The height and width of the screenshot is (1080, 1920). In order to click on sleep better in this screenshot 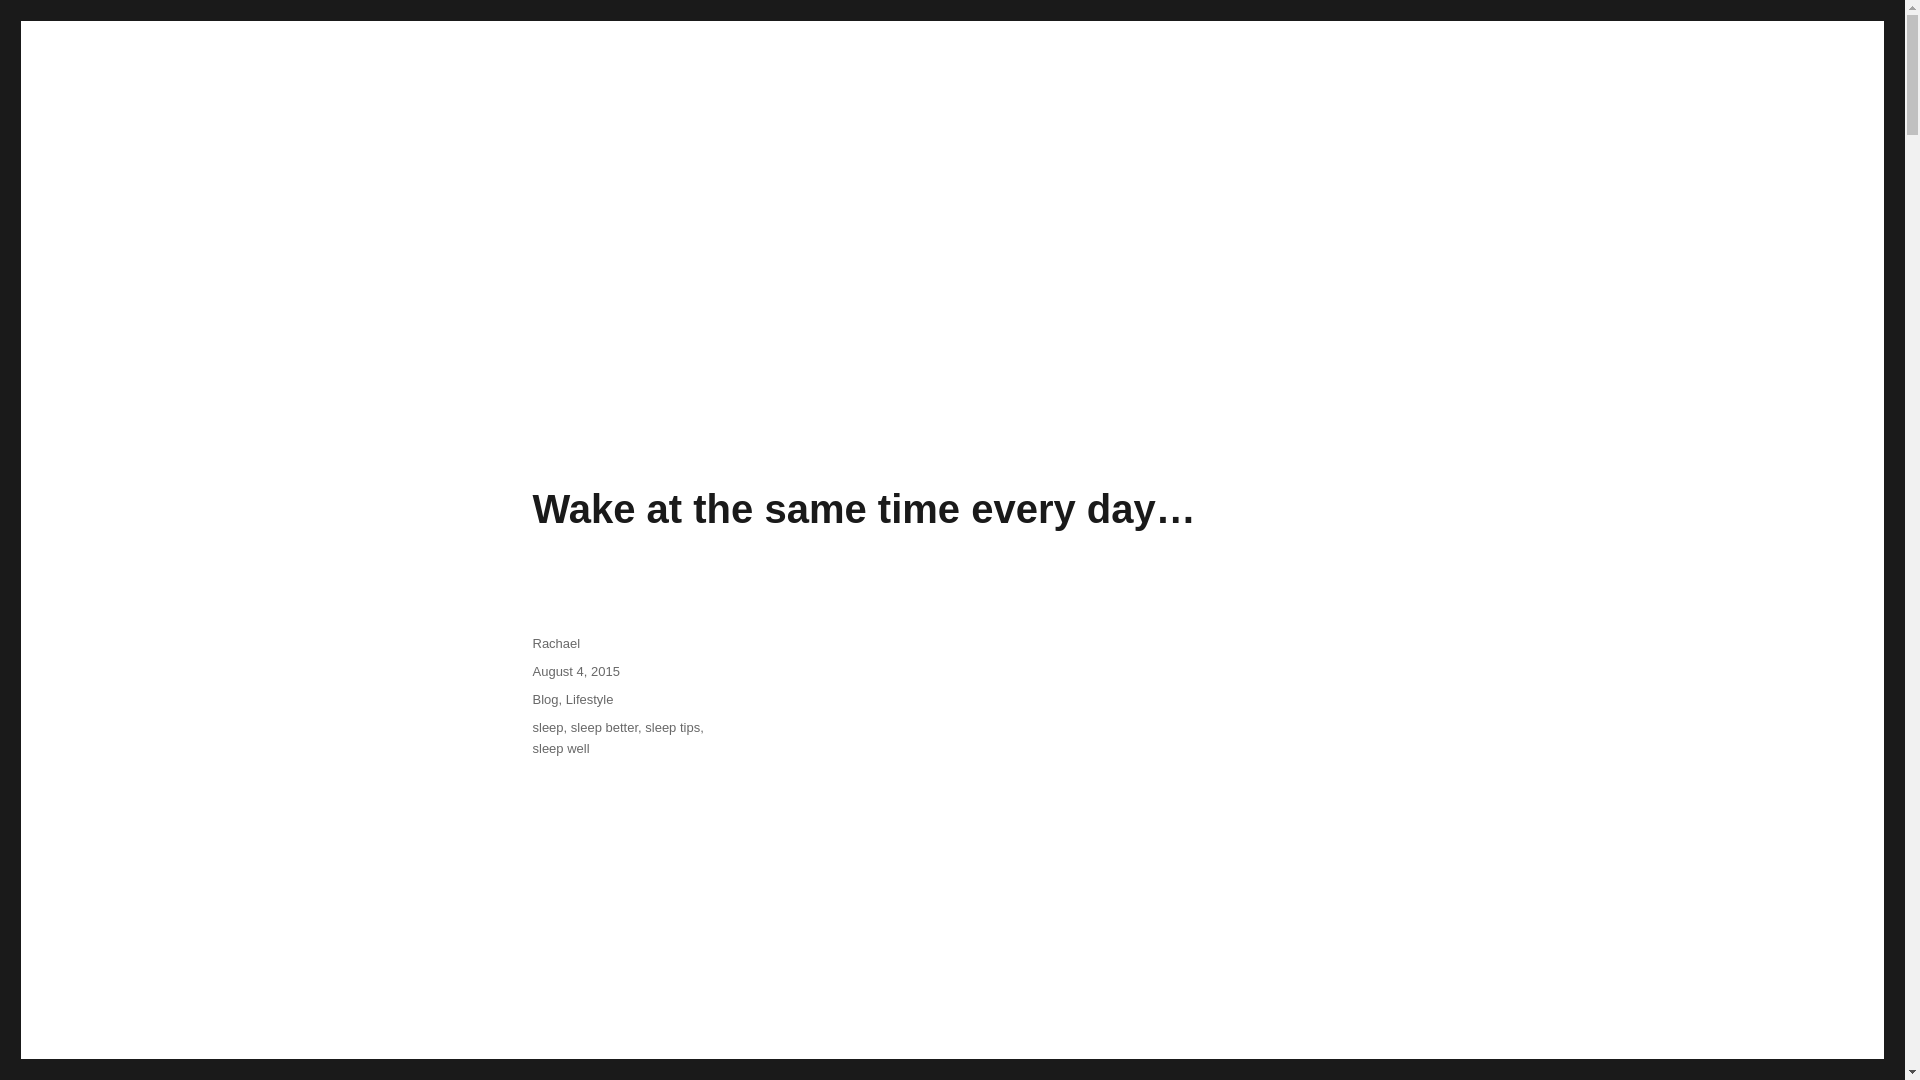, I will do `click(604, 728)`.